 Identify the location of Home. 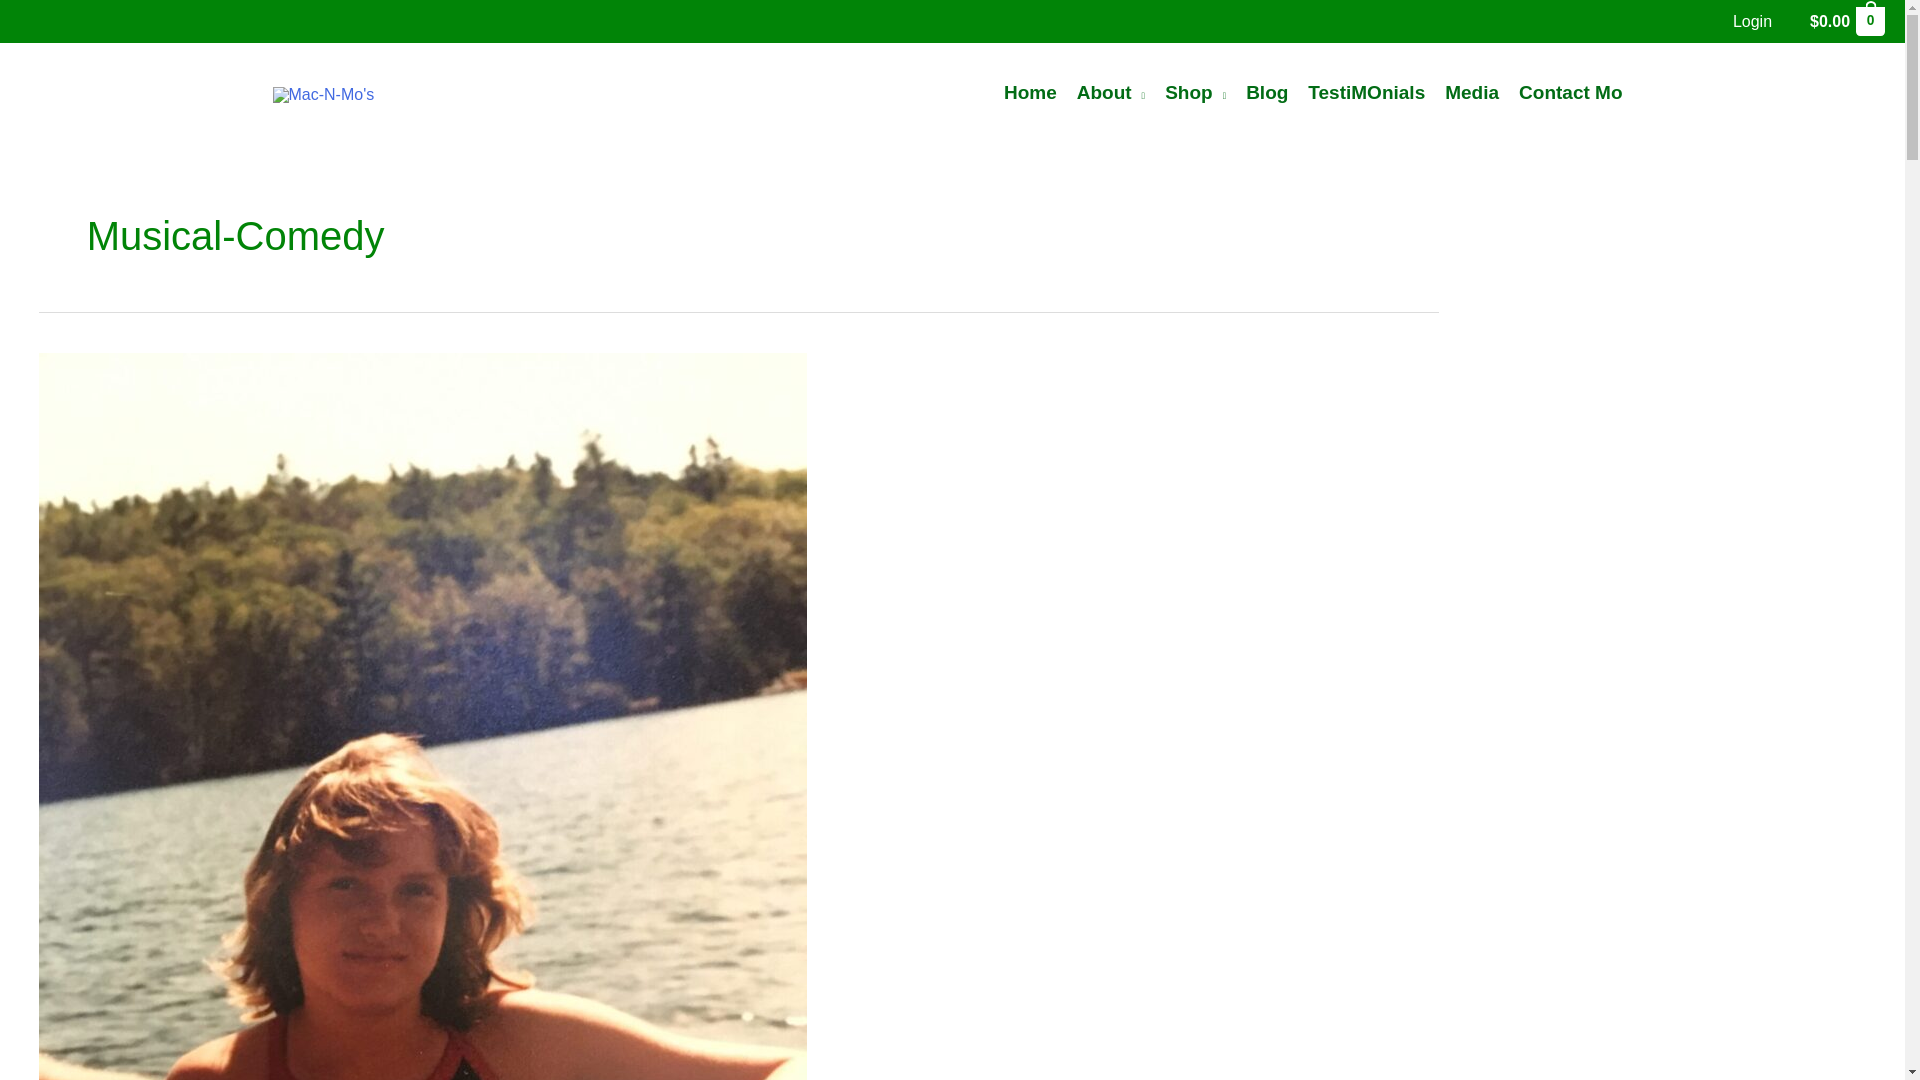
(1030, 92).